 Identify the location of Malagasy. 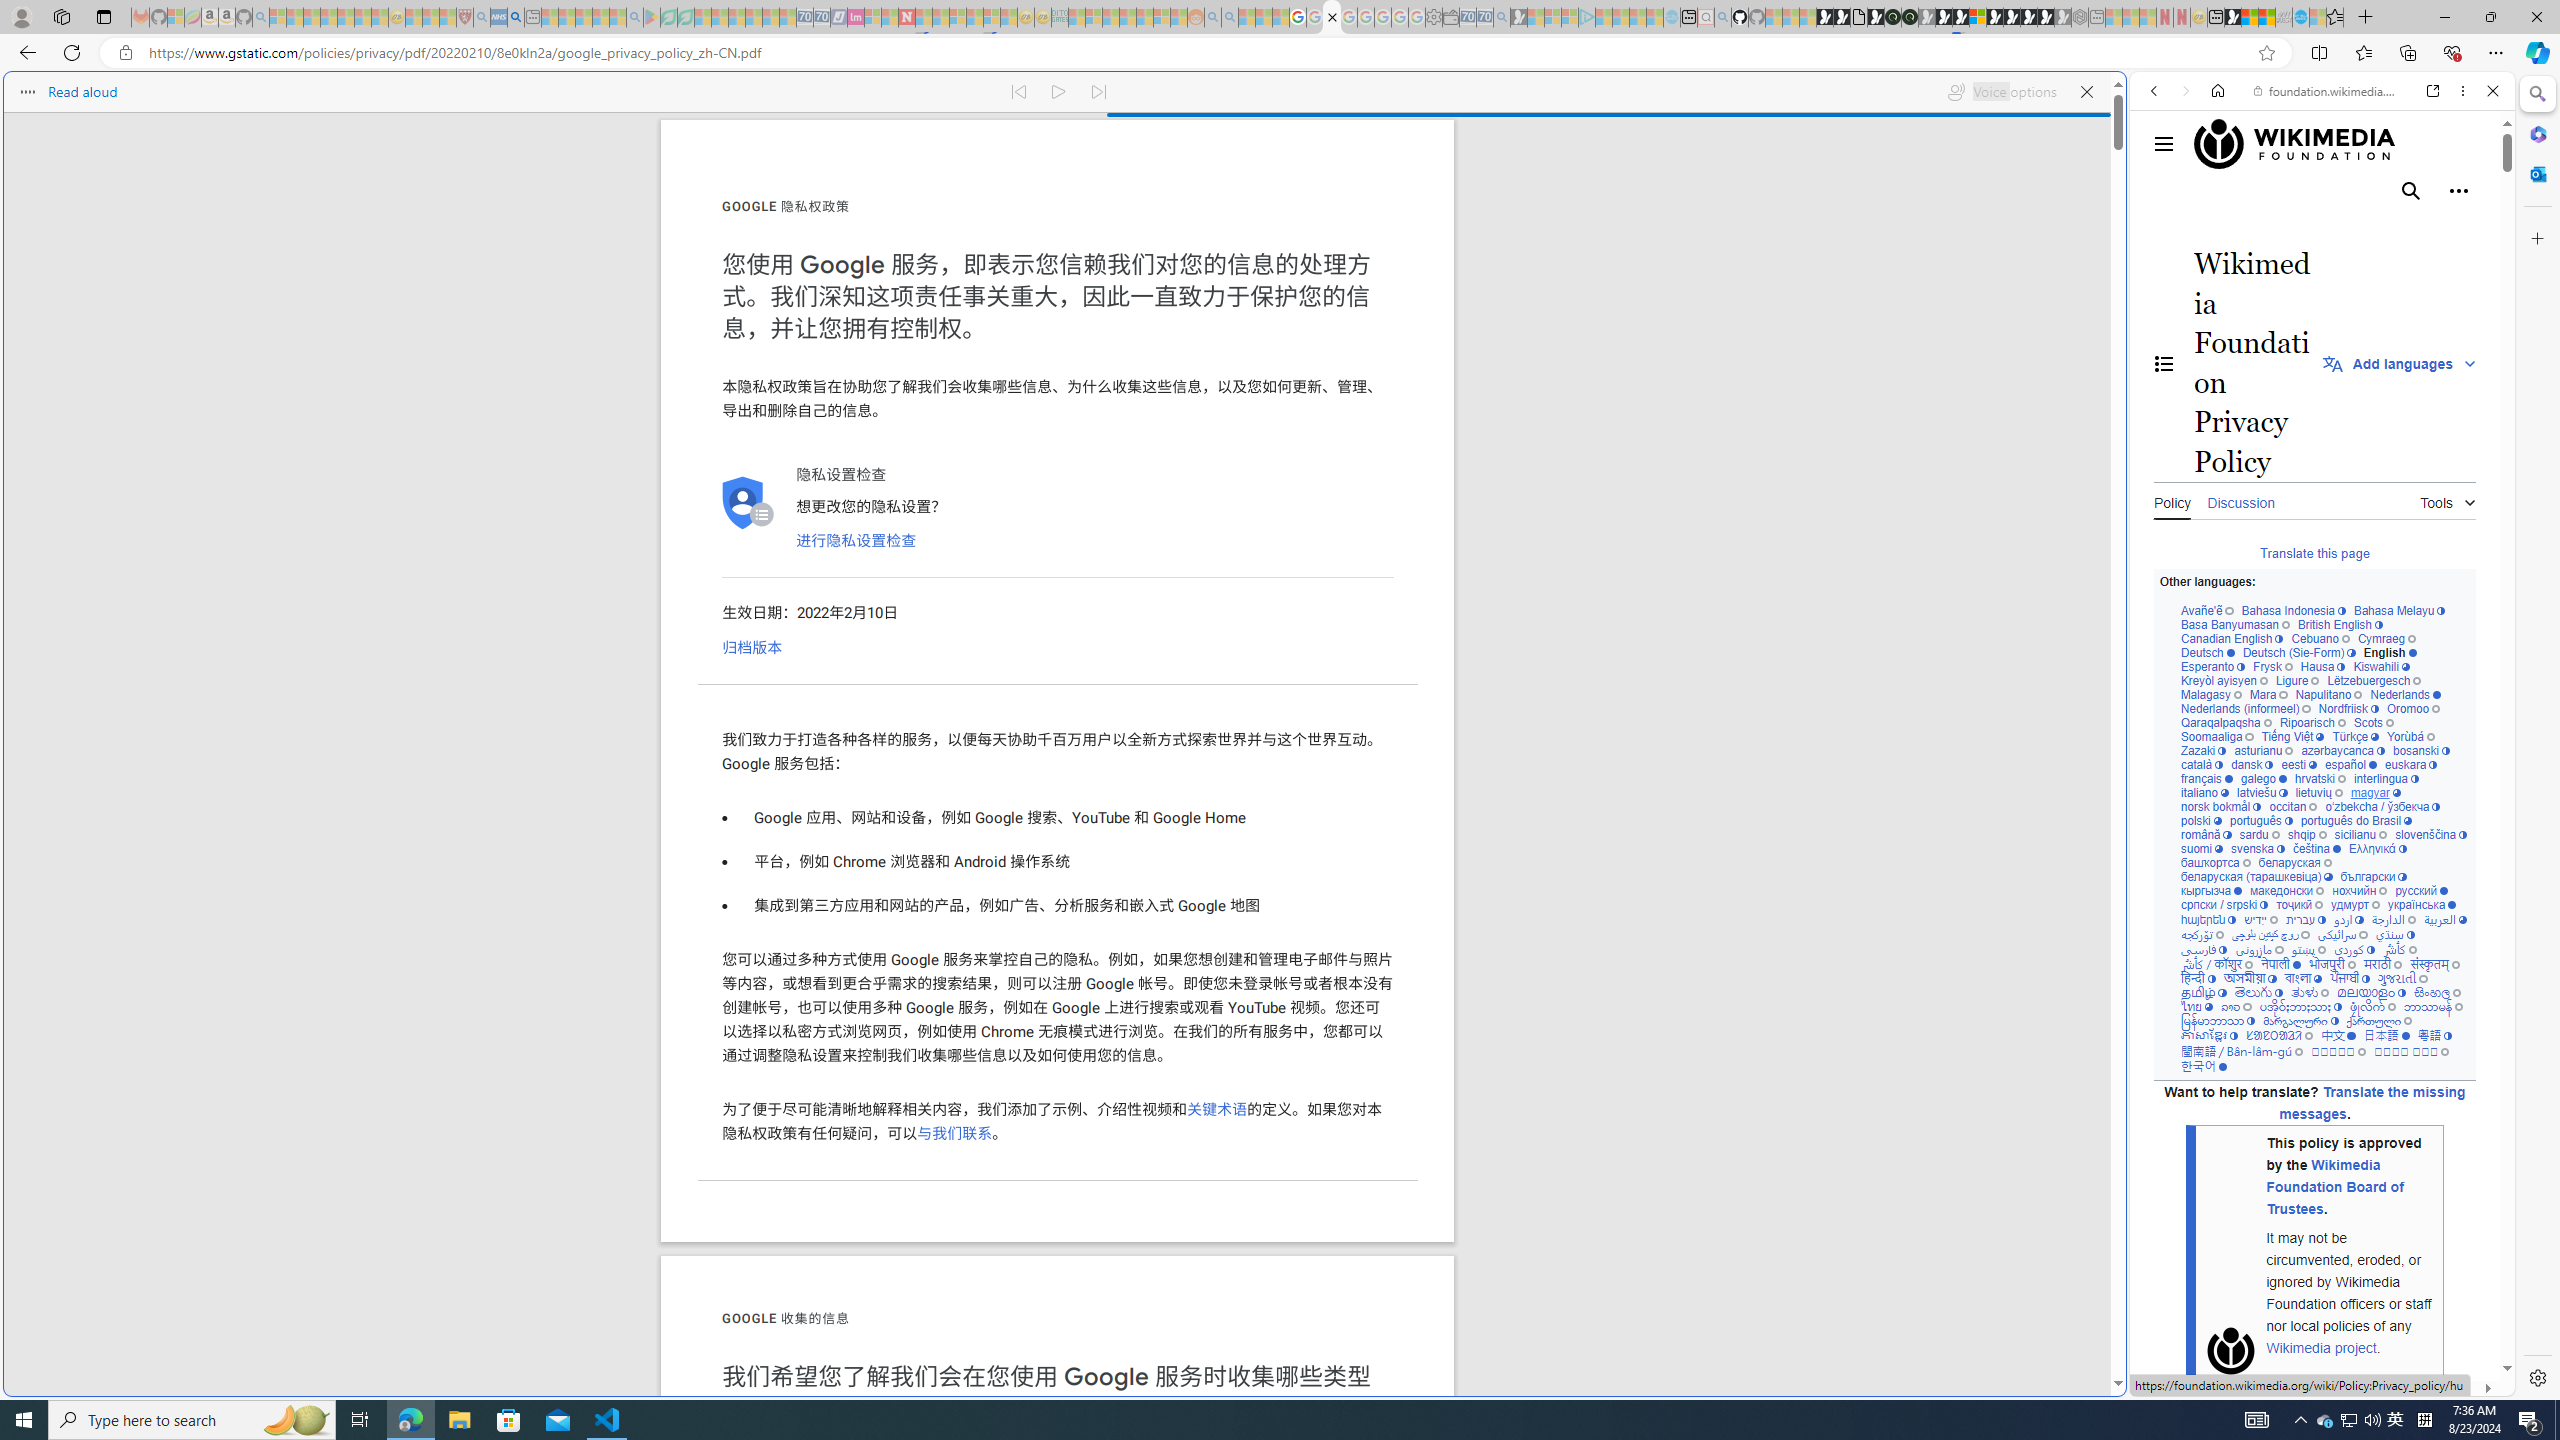
(2212, 695).